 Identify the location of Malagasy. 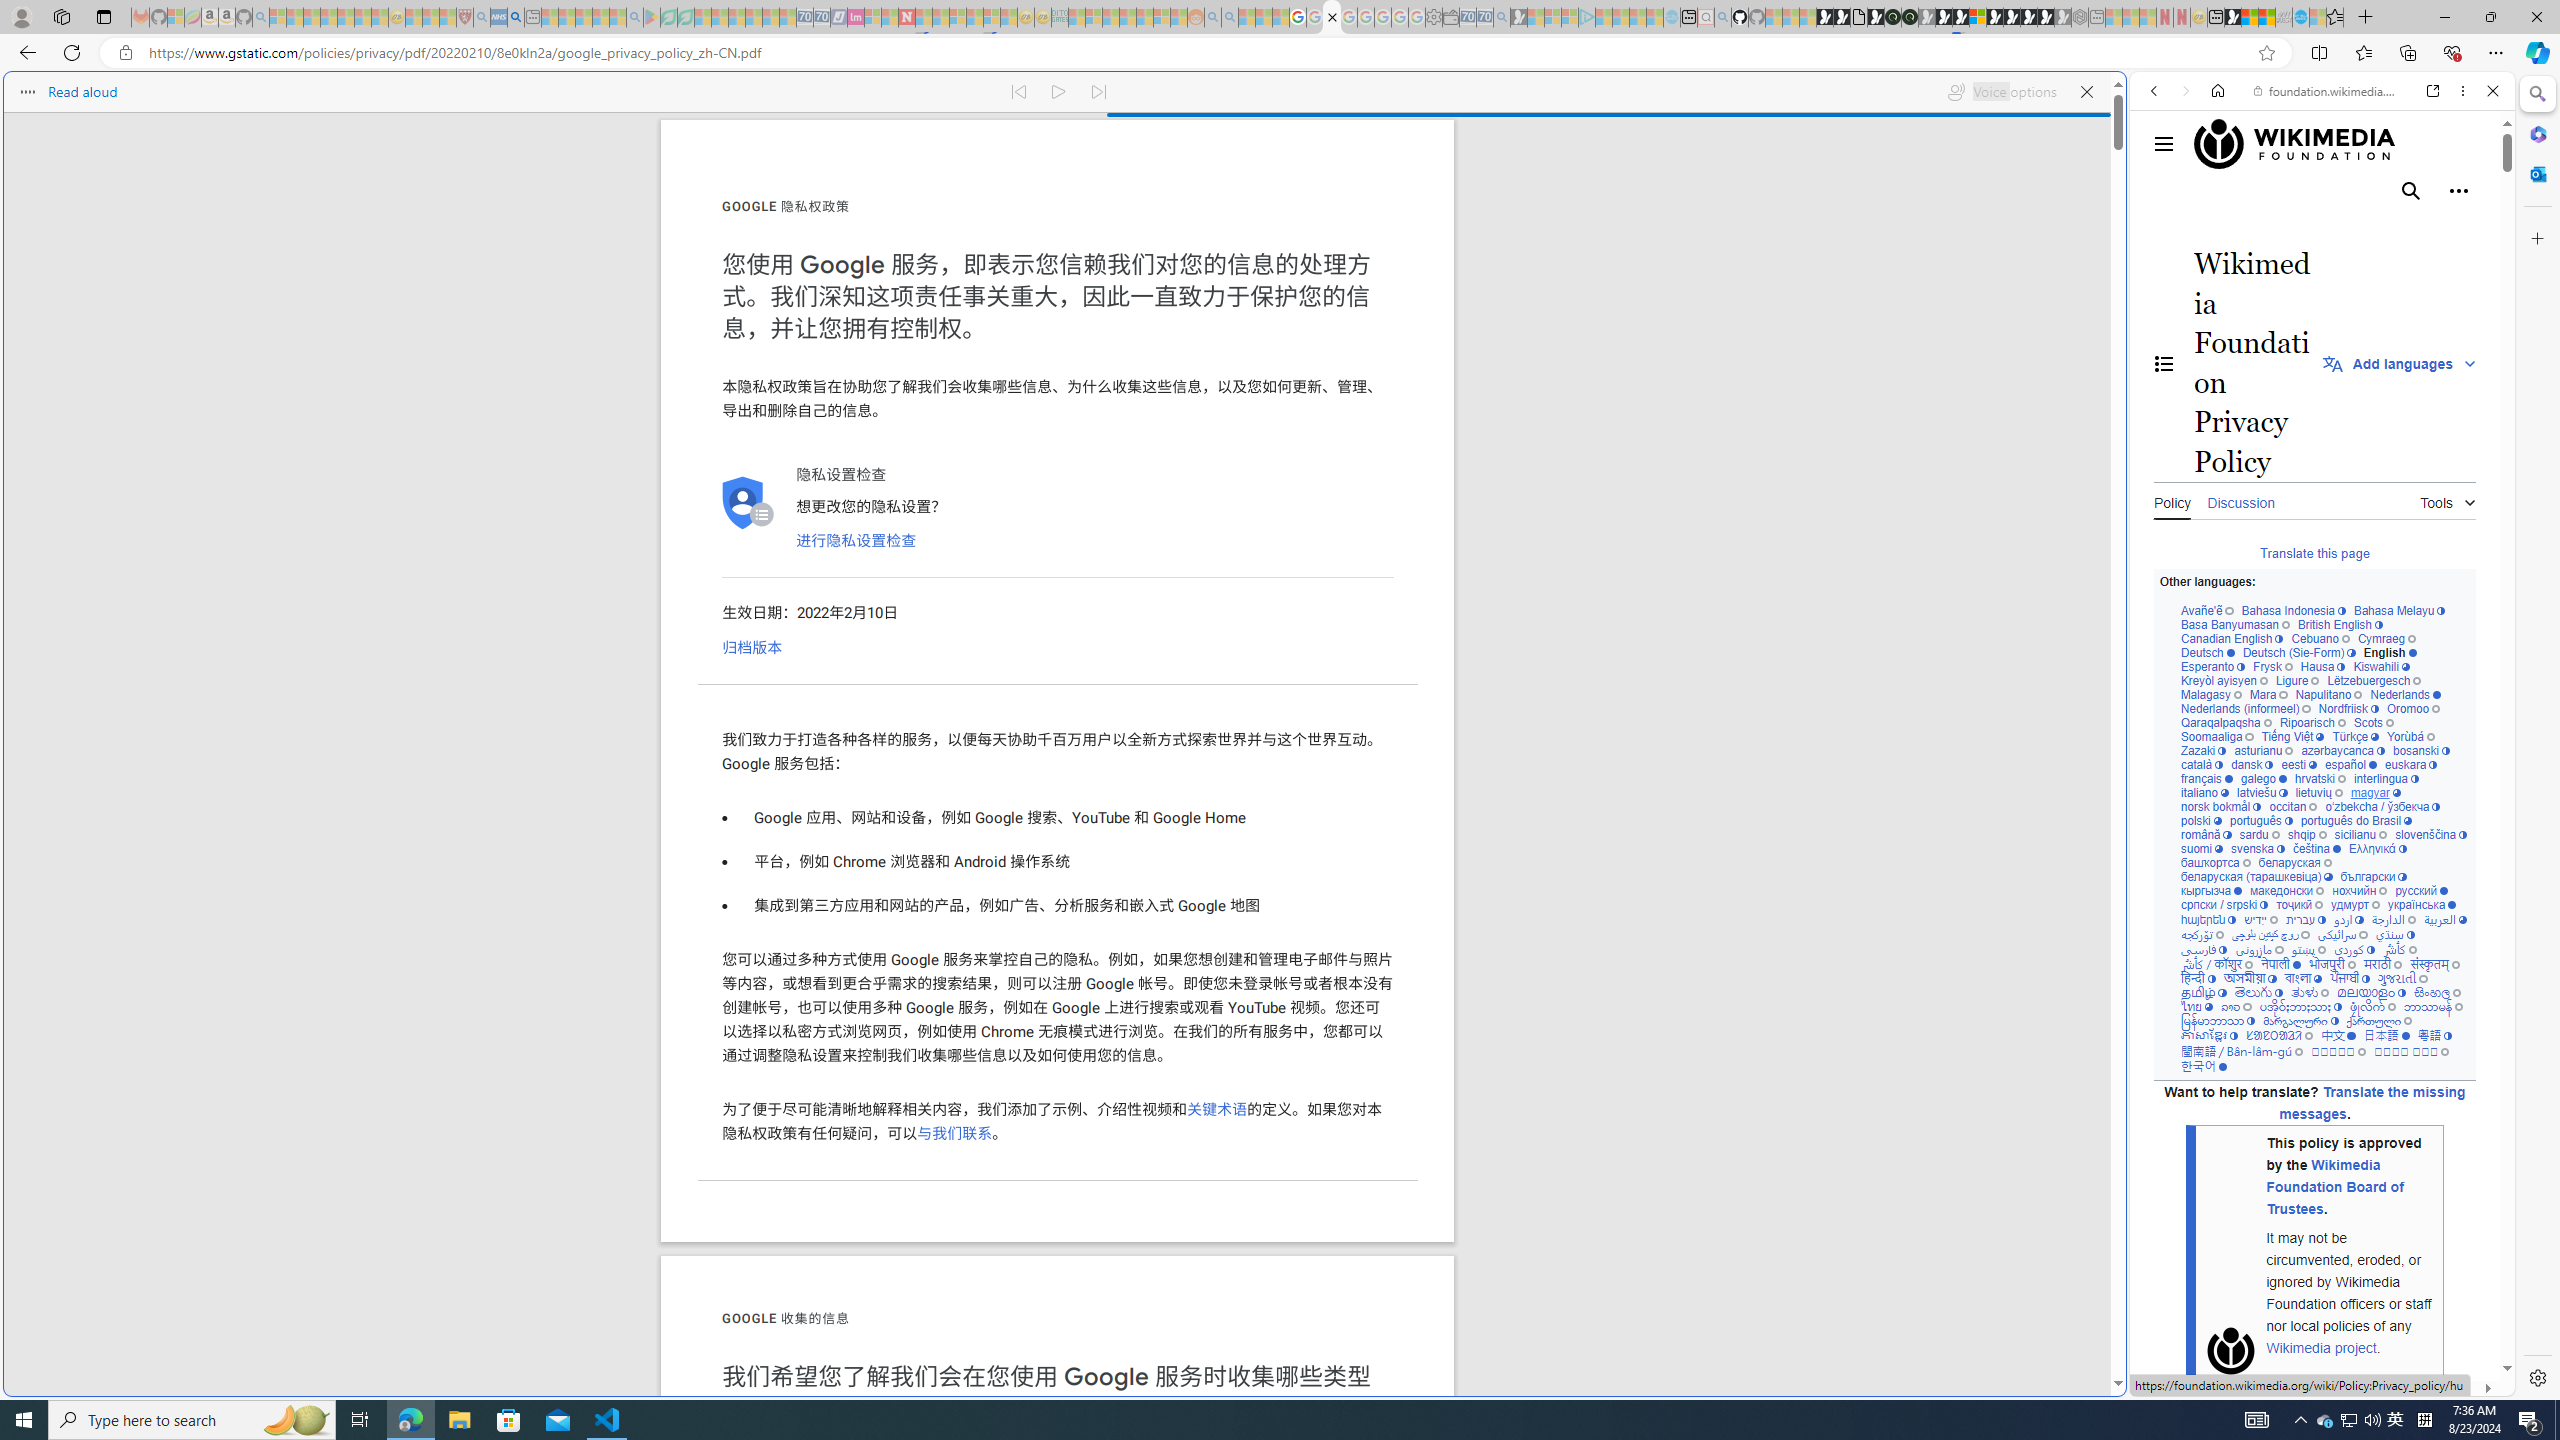
(2212, 695).